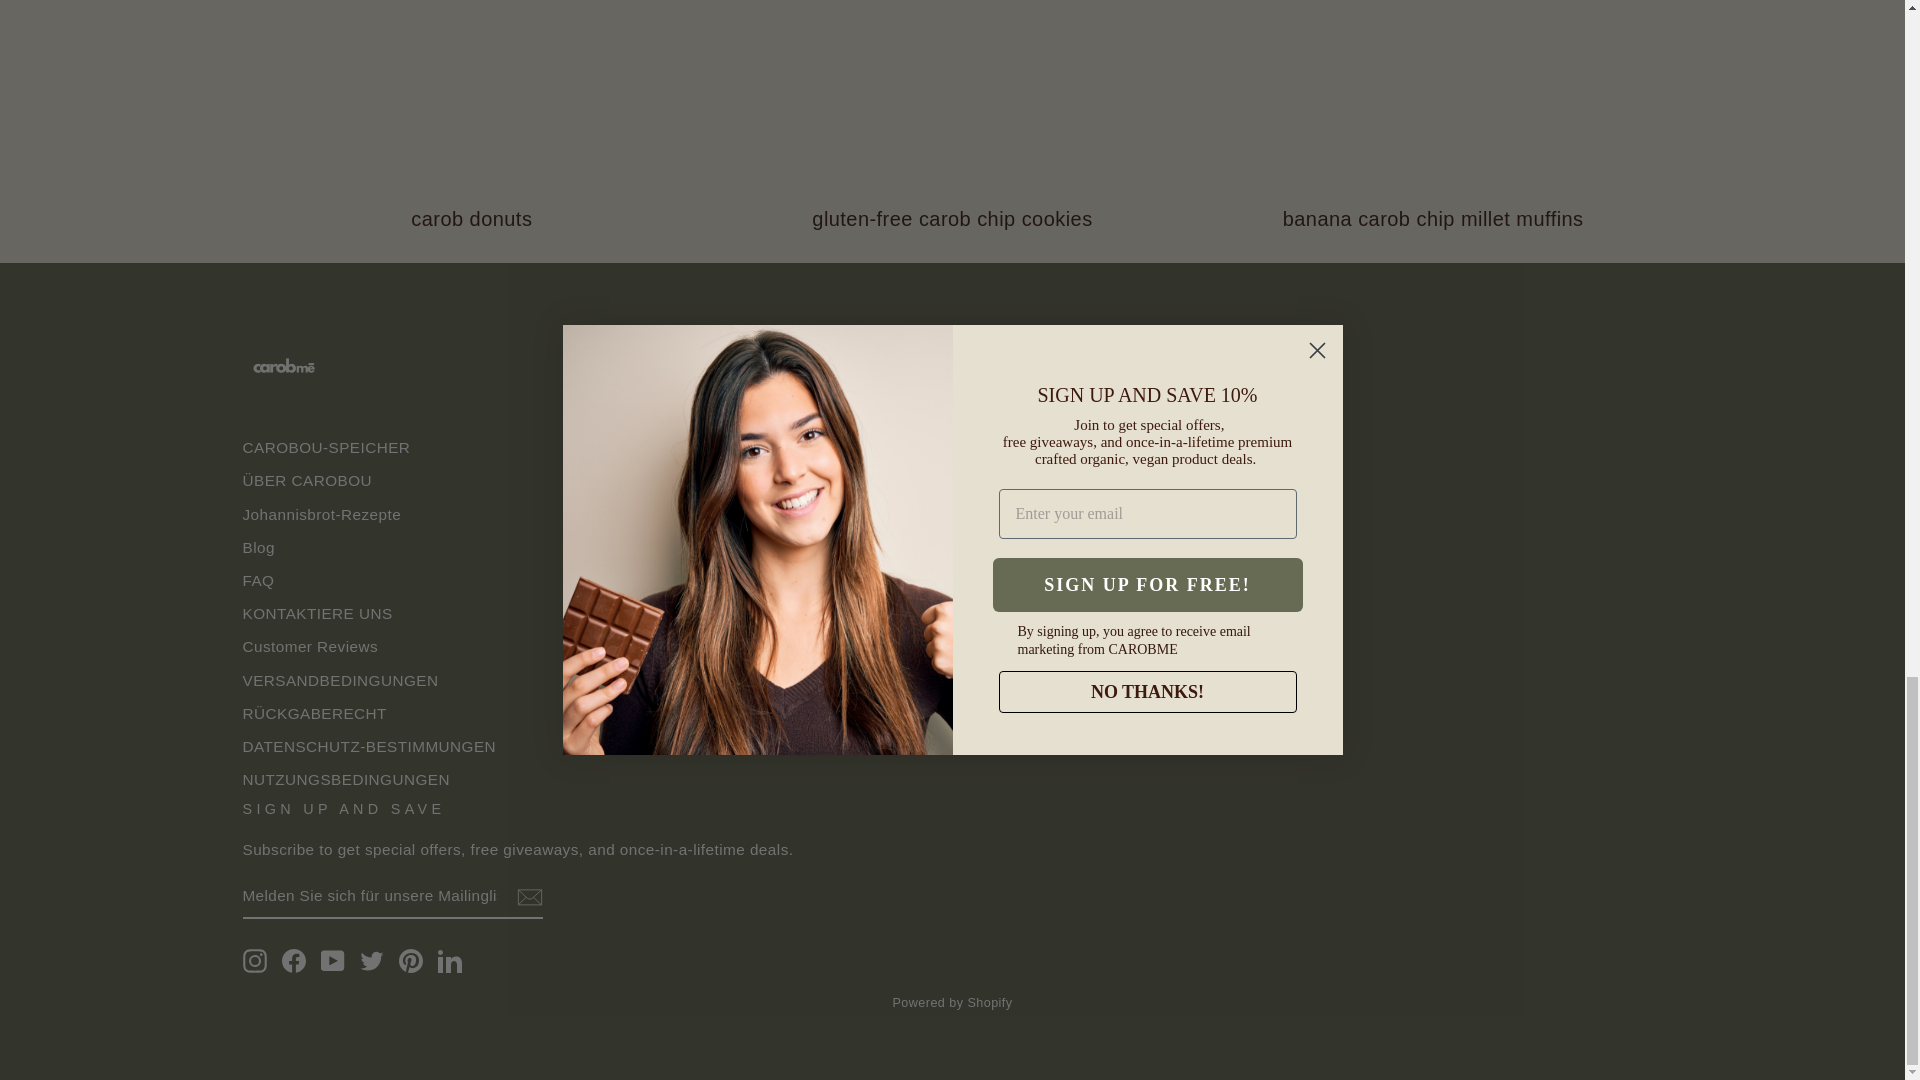 This screenshot has width=1920, height=1080. Describe the element at coordinates (294, 961) in the screenshot. I see `carobme auf Facebook` at that location.